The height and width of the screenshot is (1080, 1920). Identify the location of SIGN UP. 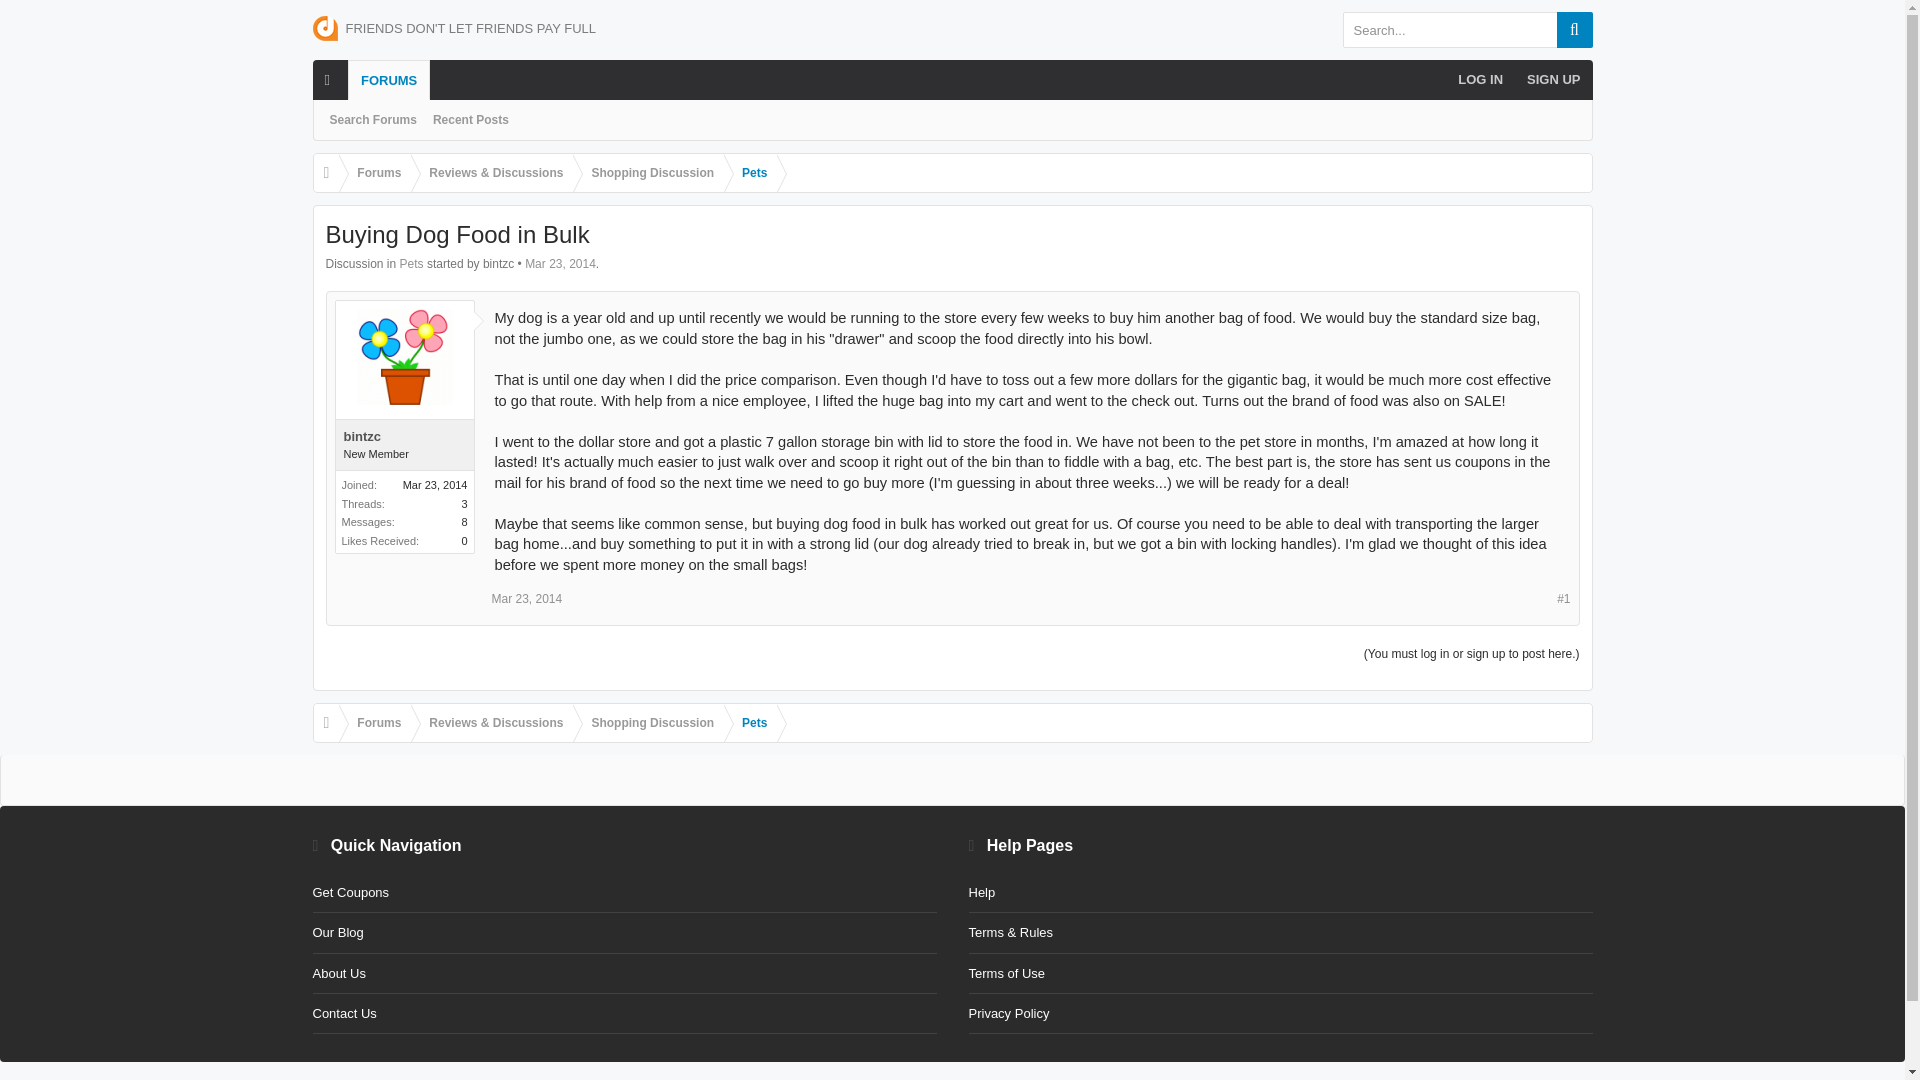
(1552, 80).